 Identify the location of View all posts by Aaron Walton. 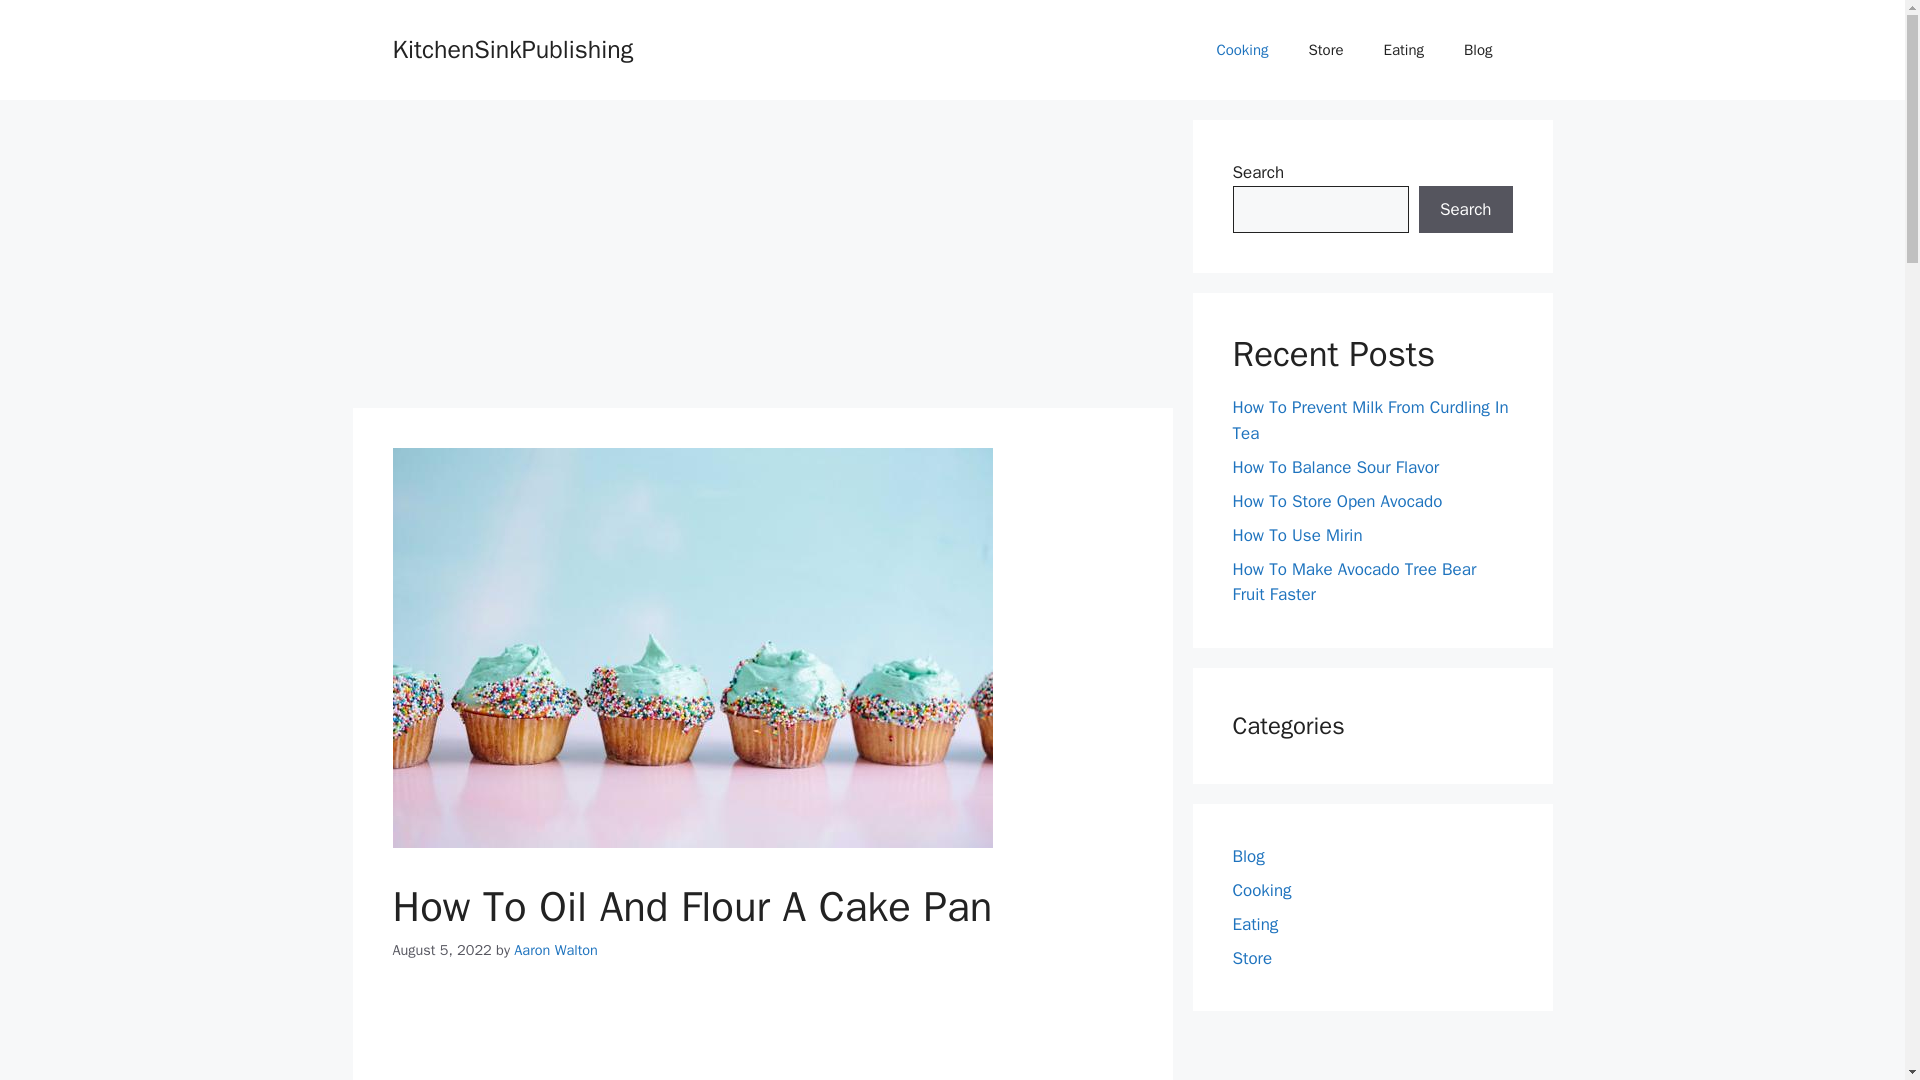
(556, 950).